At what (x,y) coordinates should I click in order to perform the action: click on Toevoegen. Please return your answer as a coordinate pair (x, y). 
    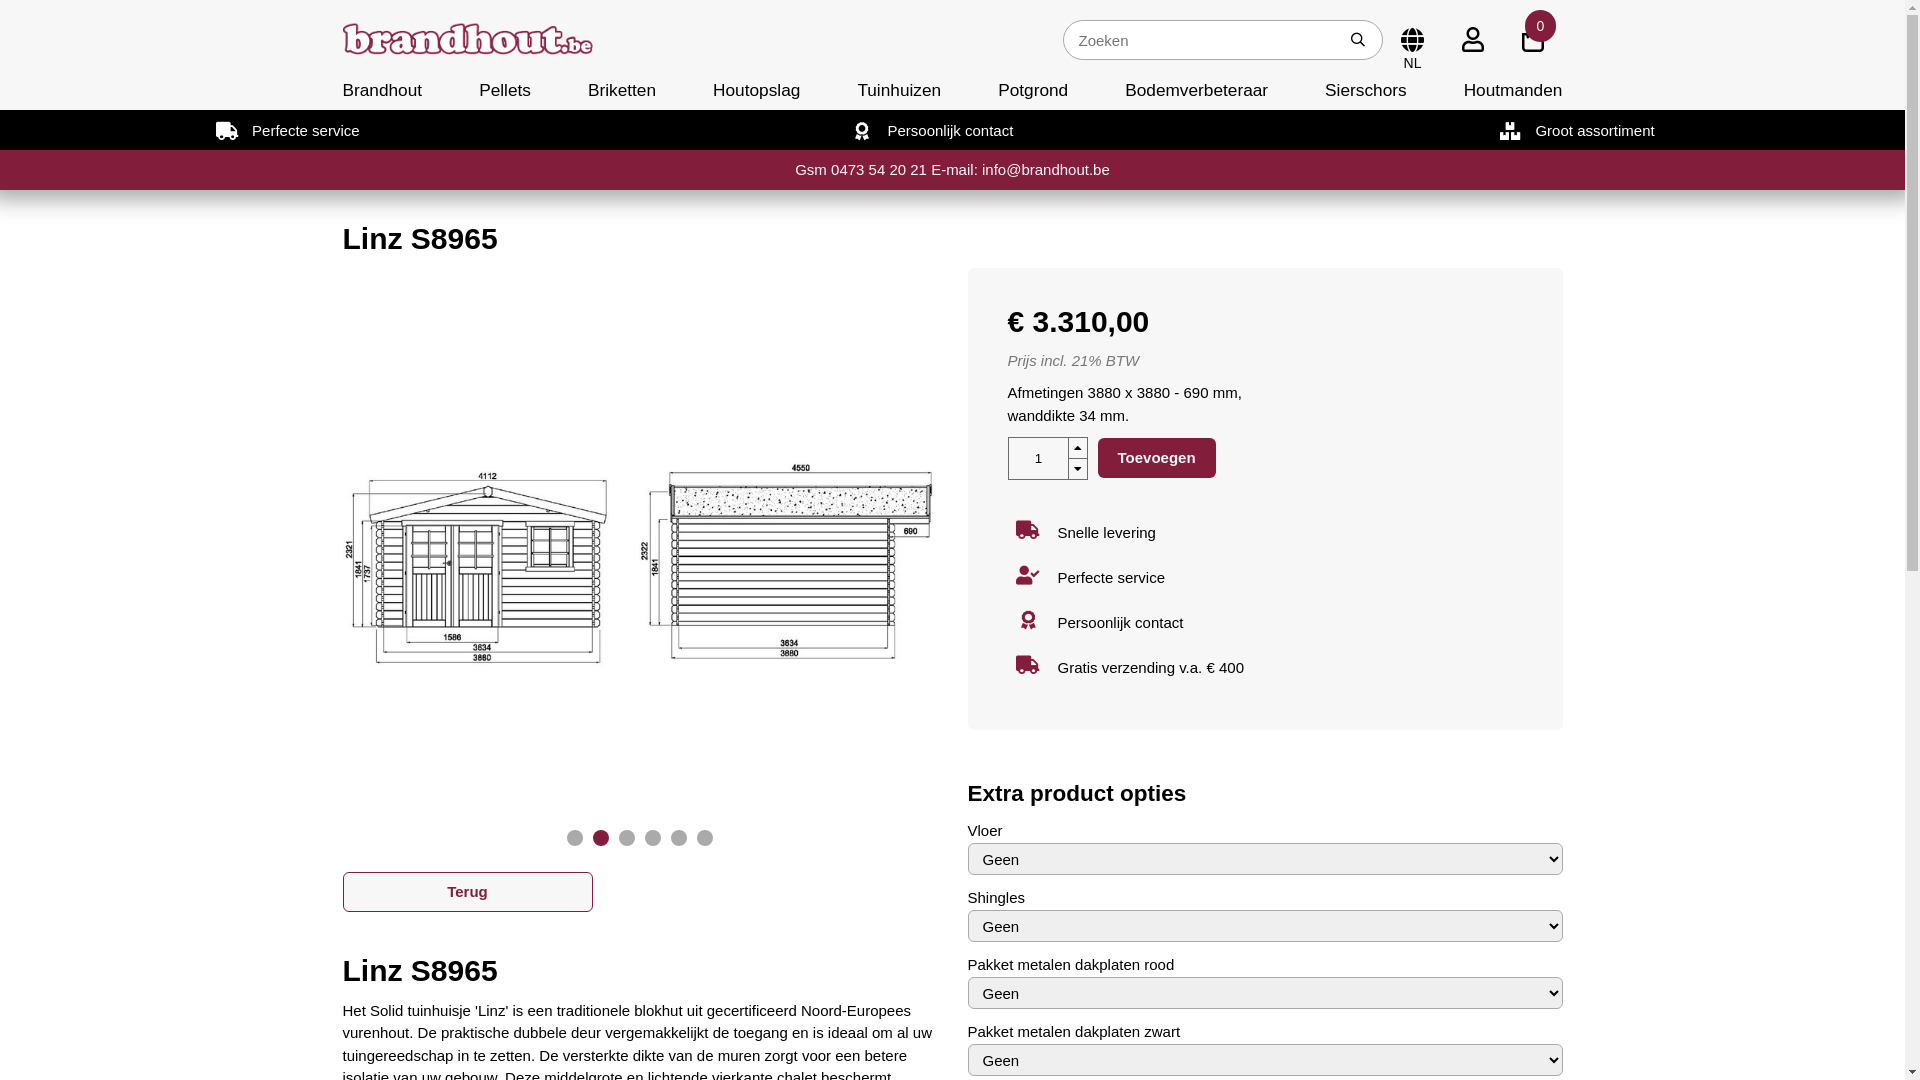
    Looking at the image, I should click on (1157, 458).